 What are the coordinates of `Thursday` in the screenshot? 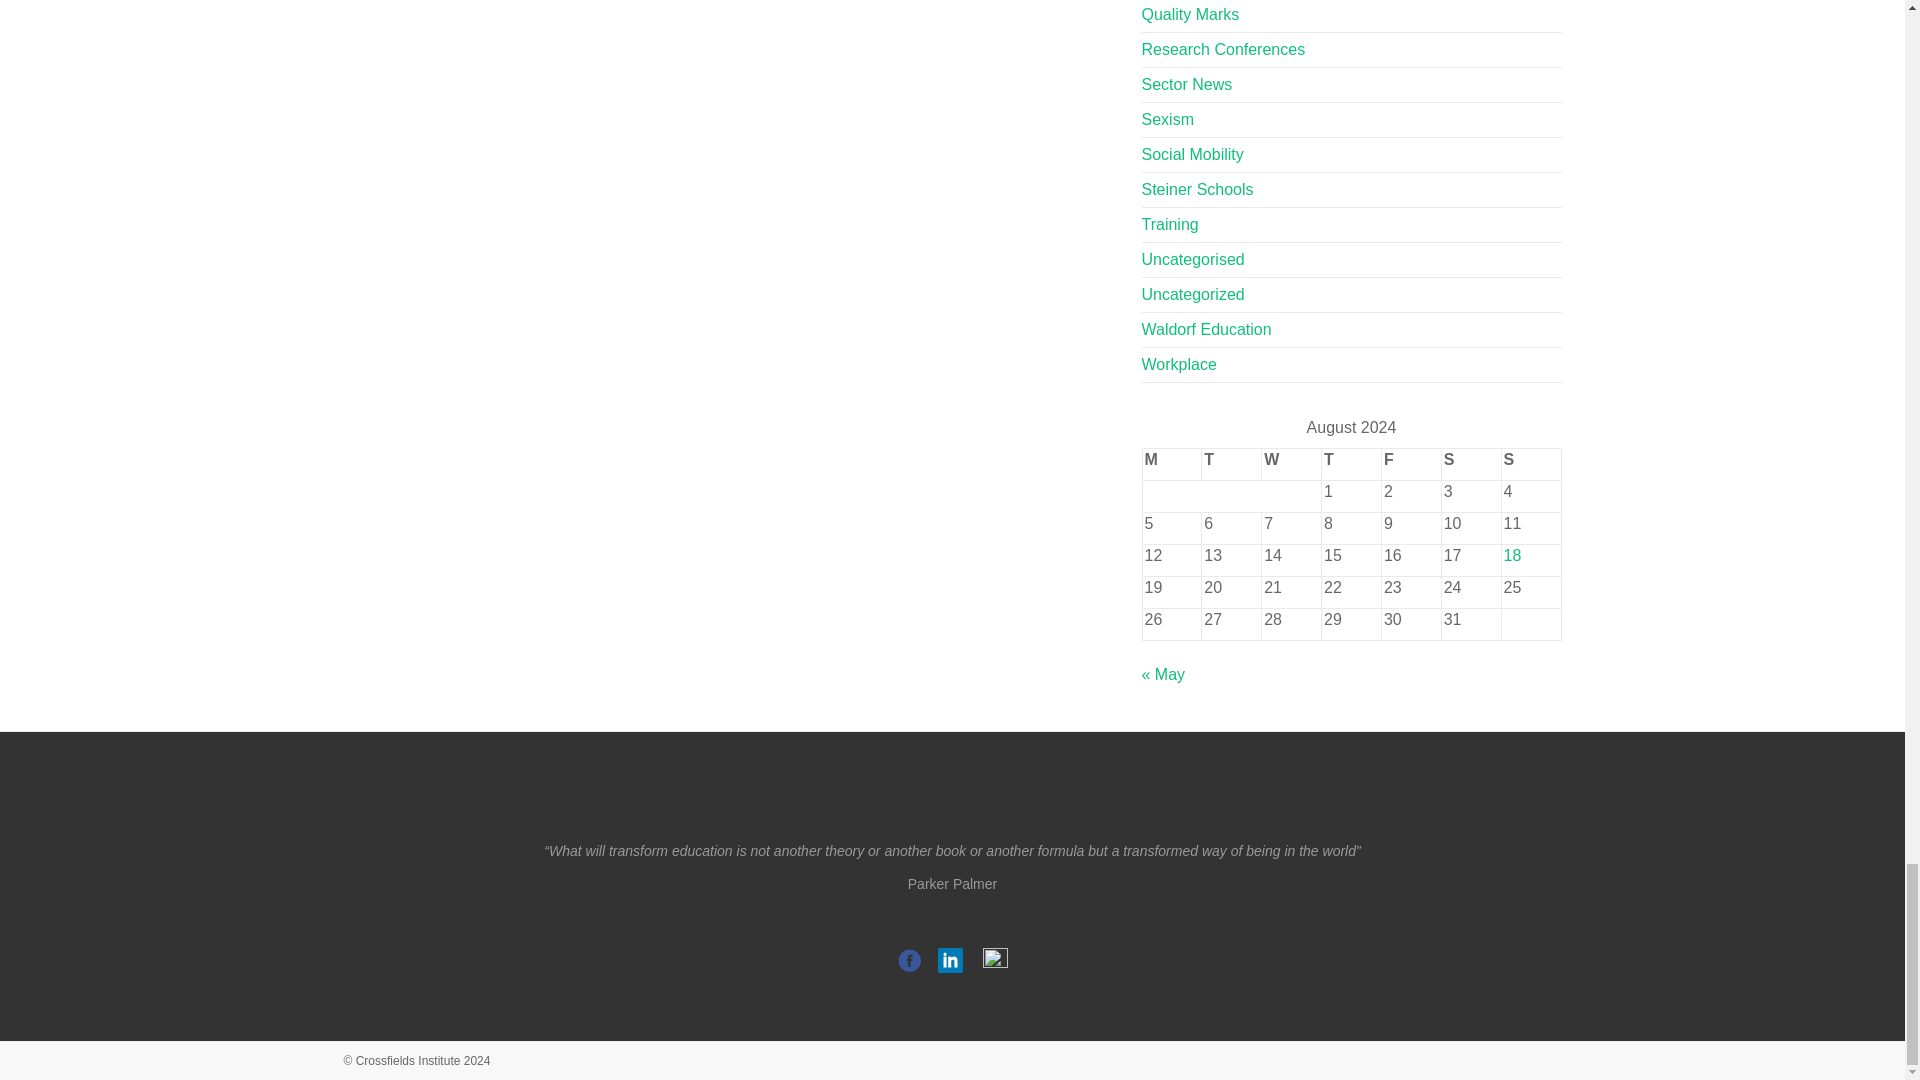 It's located at (1352, 464).